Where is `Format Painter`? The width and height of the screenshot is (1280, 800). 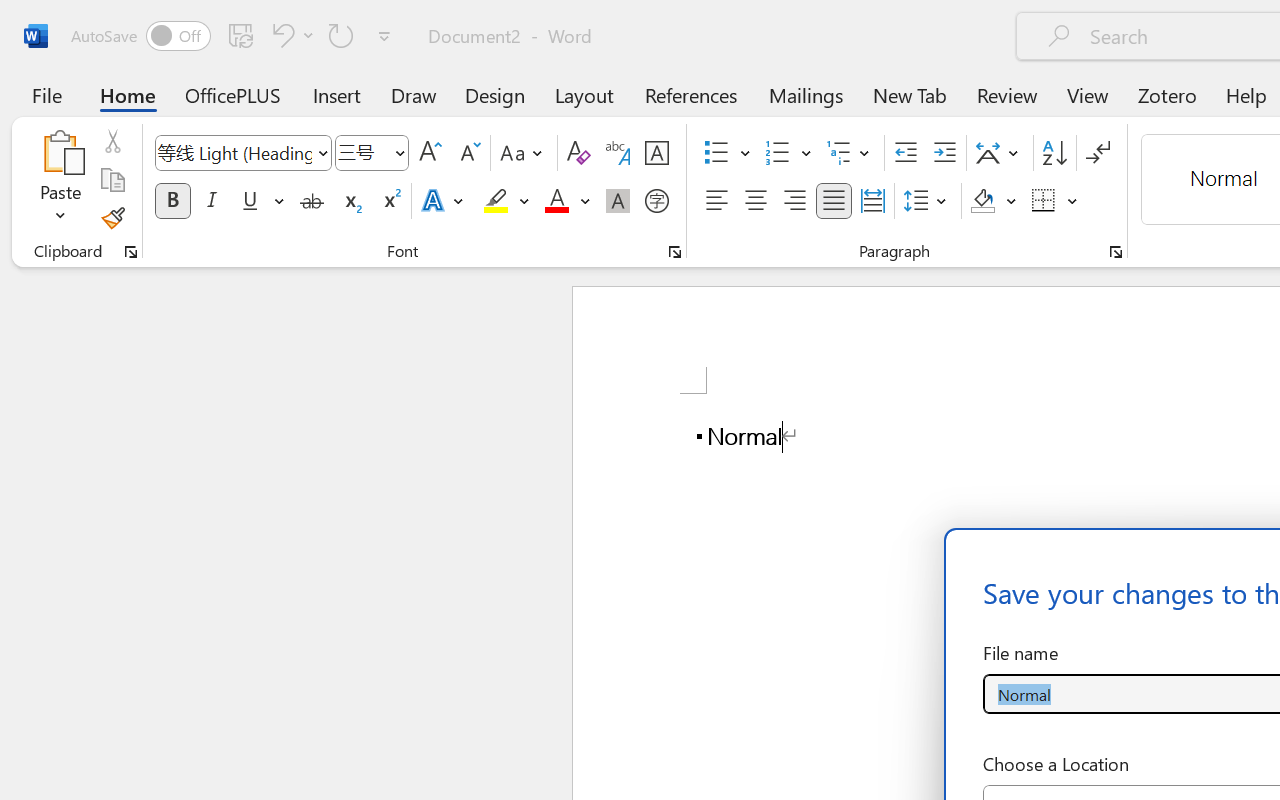 Format Painter is located at coordinates (112, 218).